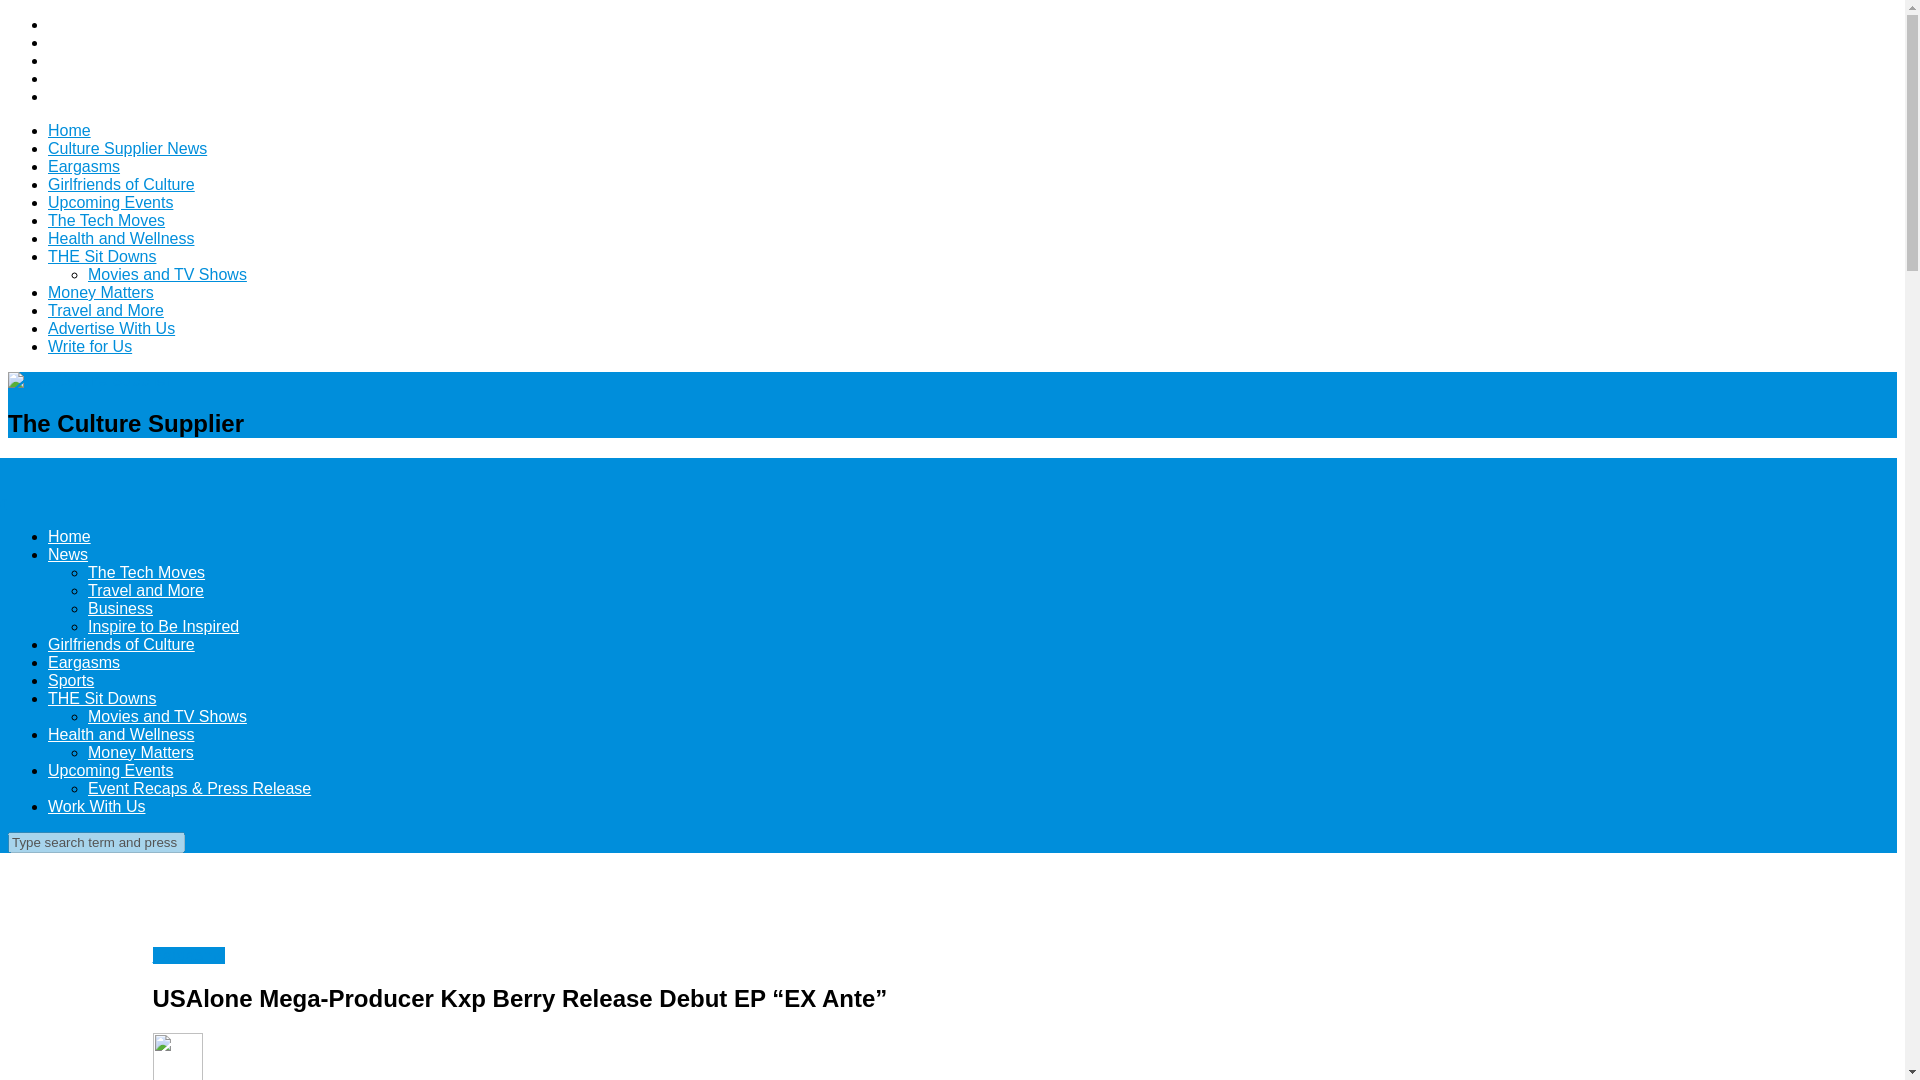 This screenshot has width=1920, height=1080. I want to click on The Tech Moves, so click(106, 220).